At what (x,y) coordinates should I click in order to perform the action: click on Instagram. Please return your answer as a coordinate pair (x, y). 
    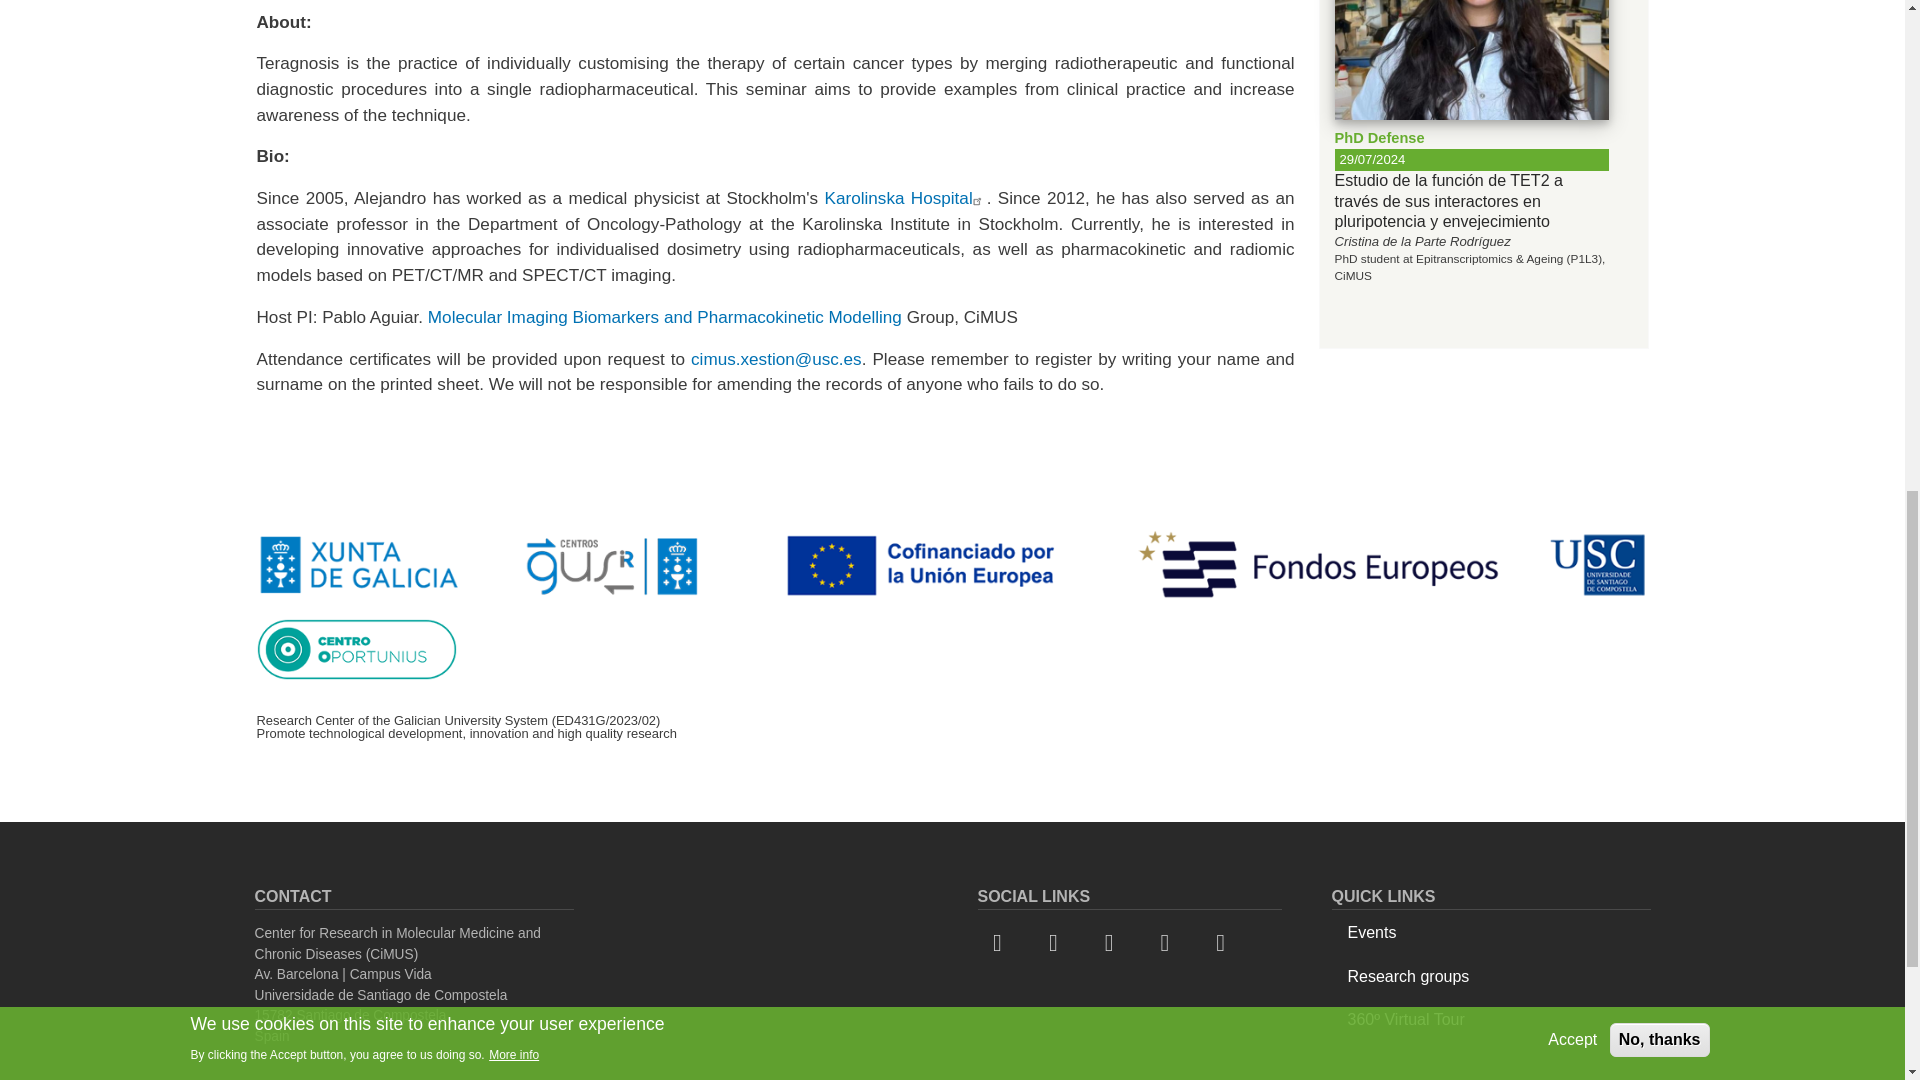
    Looking at the image, I should click on (1227, 934).